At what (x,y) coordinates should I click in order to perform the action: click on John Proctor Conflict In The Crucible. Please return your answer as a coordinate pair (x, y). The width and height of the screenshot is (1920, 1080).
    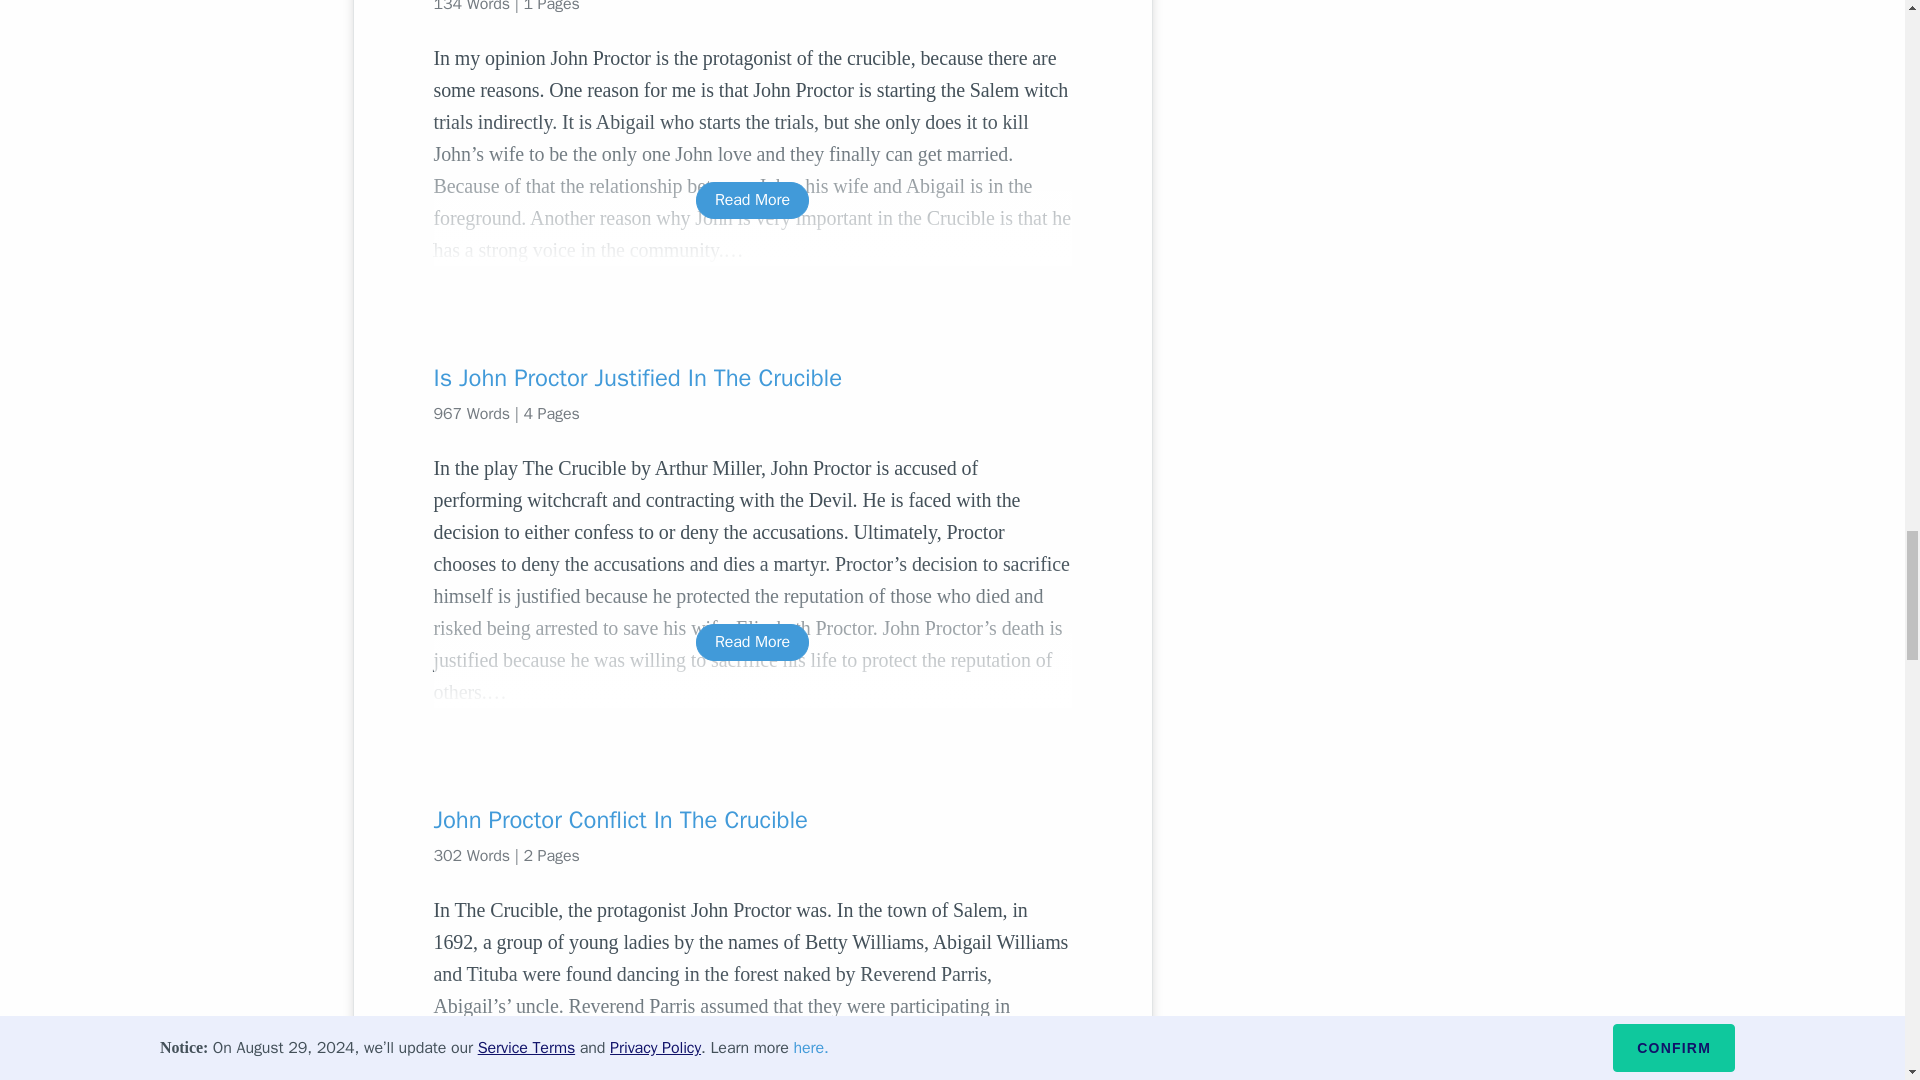
    Looking at the image, I should click on (752, 819).